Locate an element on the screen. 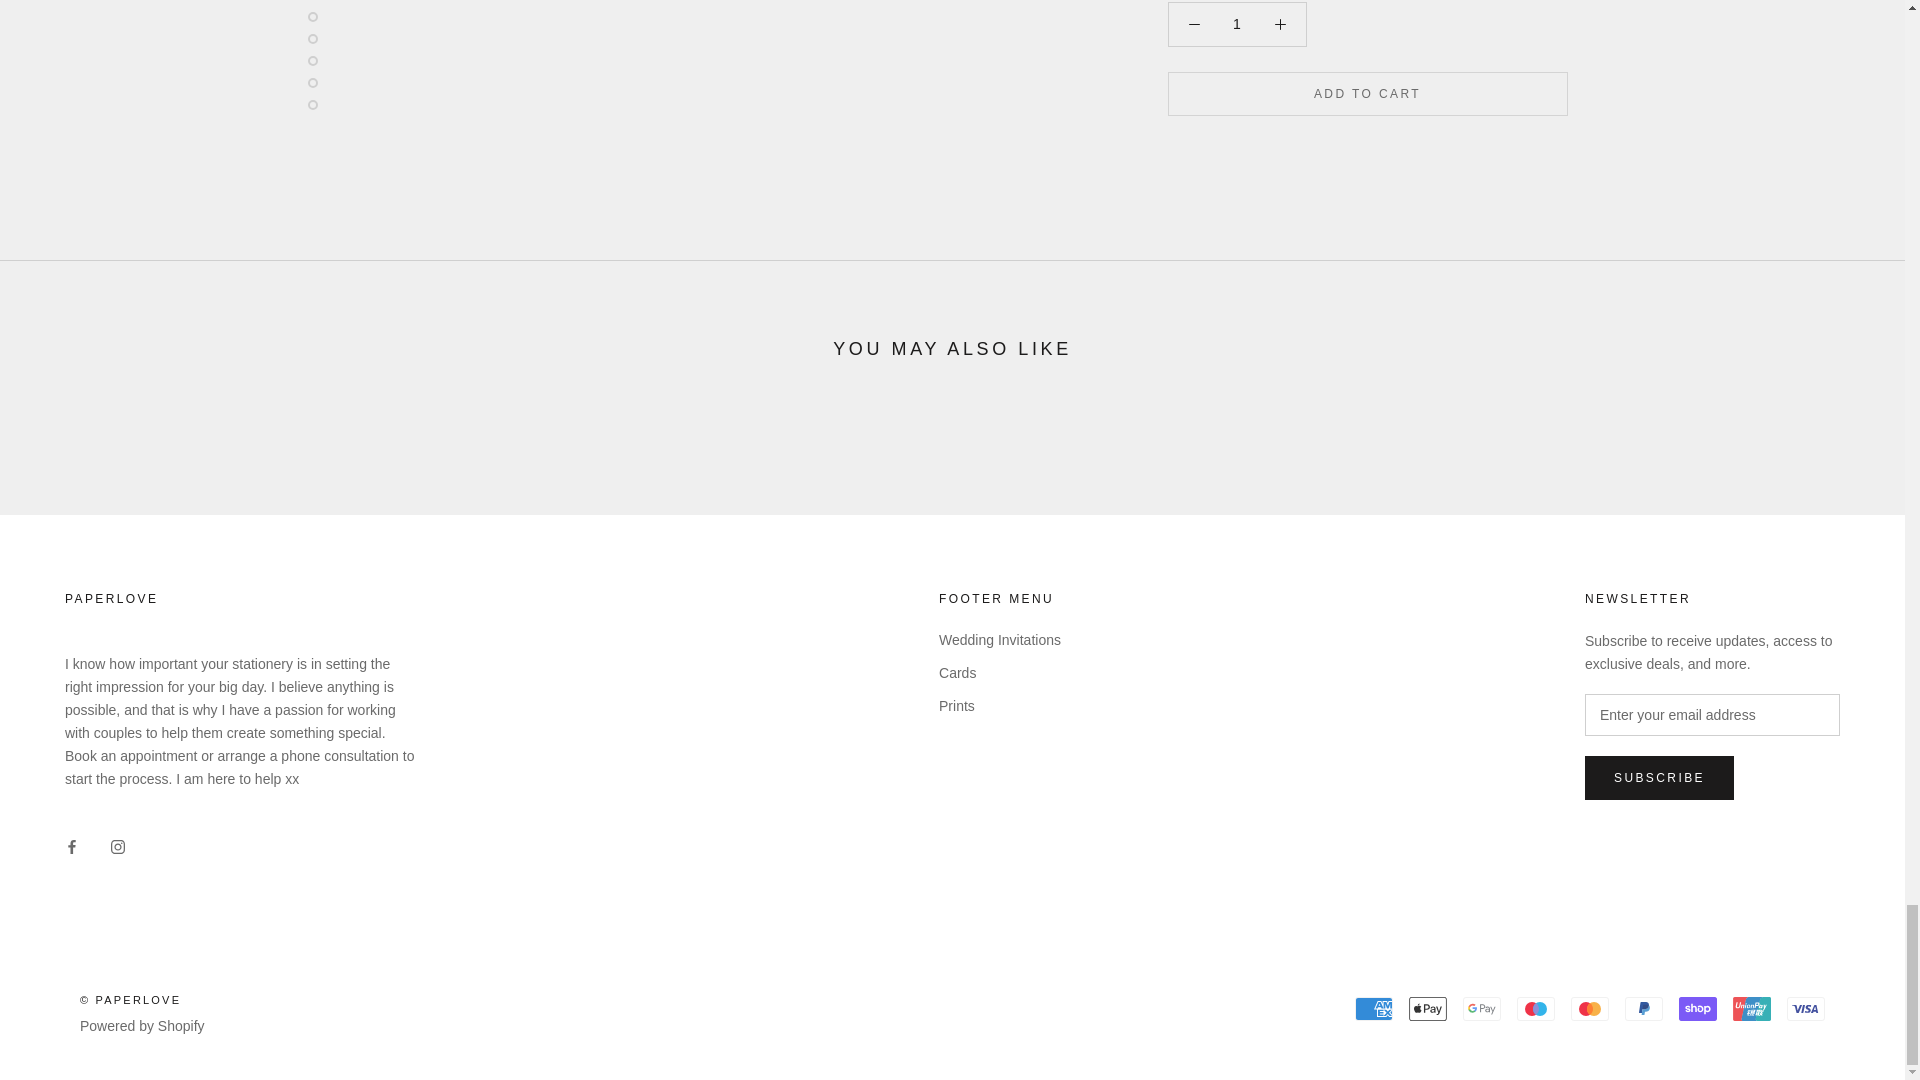 The height and width of the screenshot is (1080, 1920). Mastercard is located at coordinates (1589, 1008).